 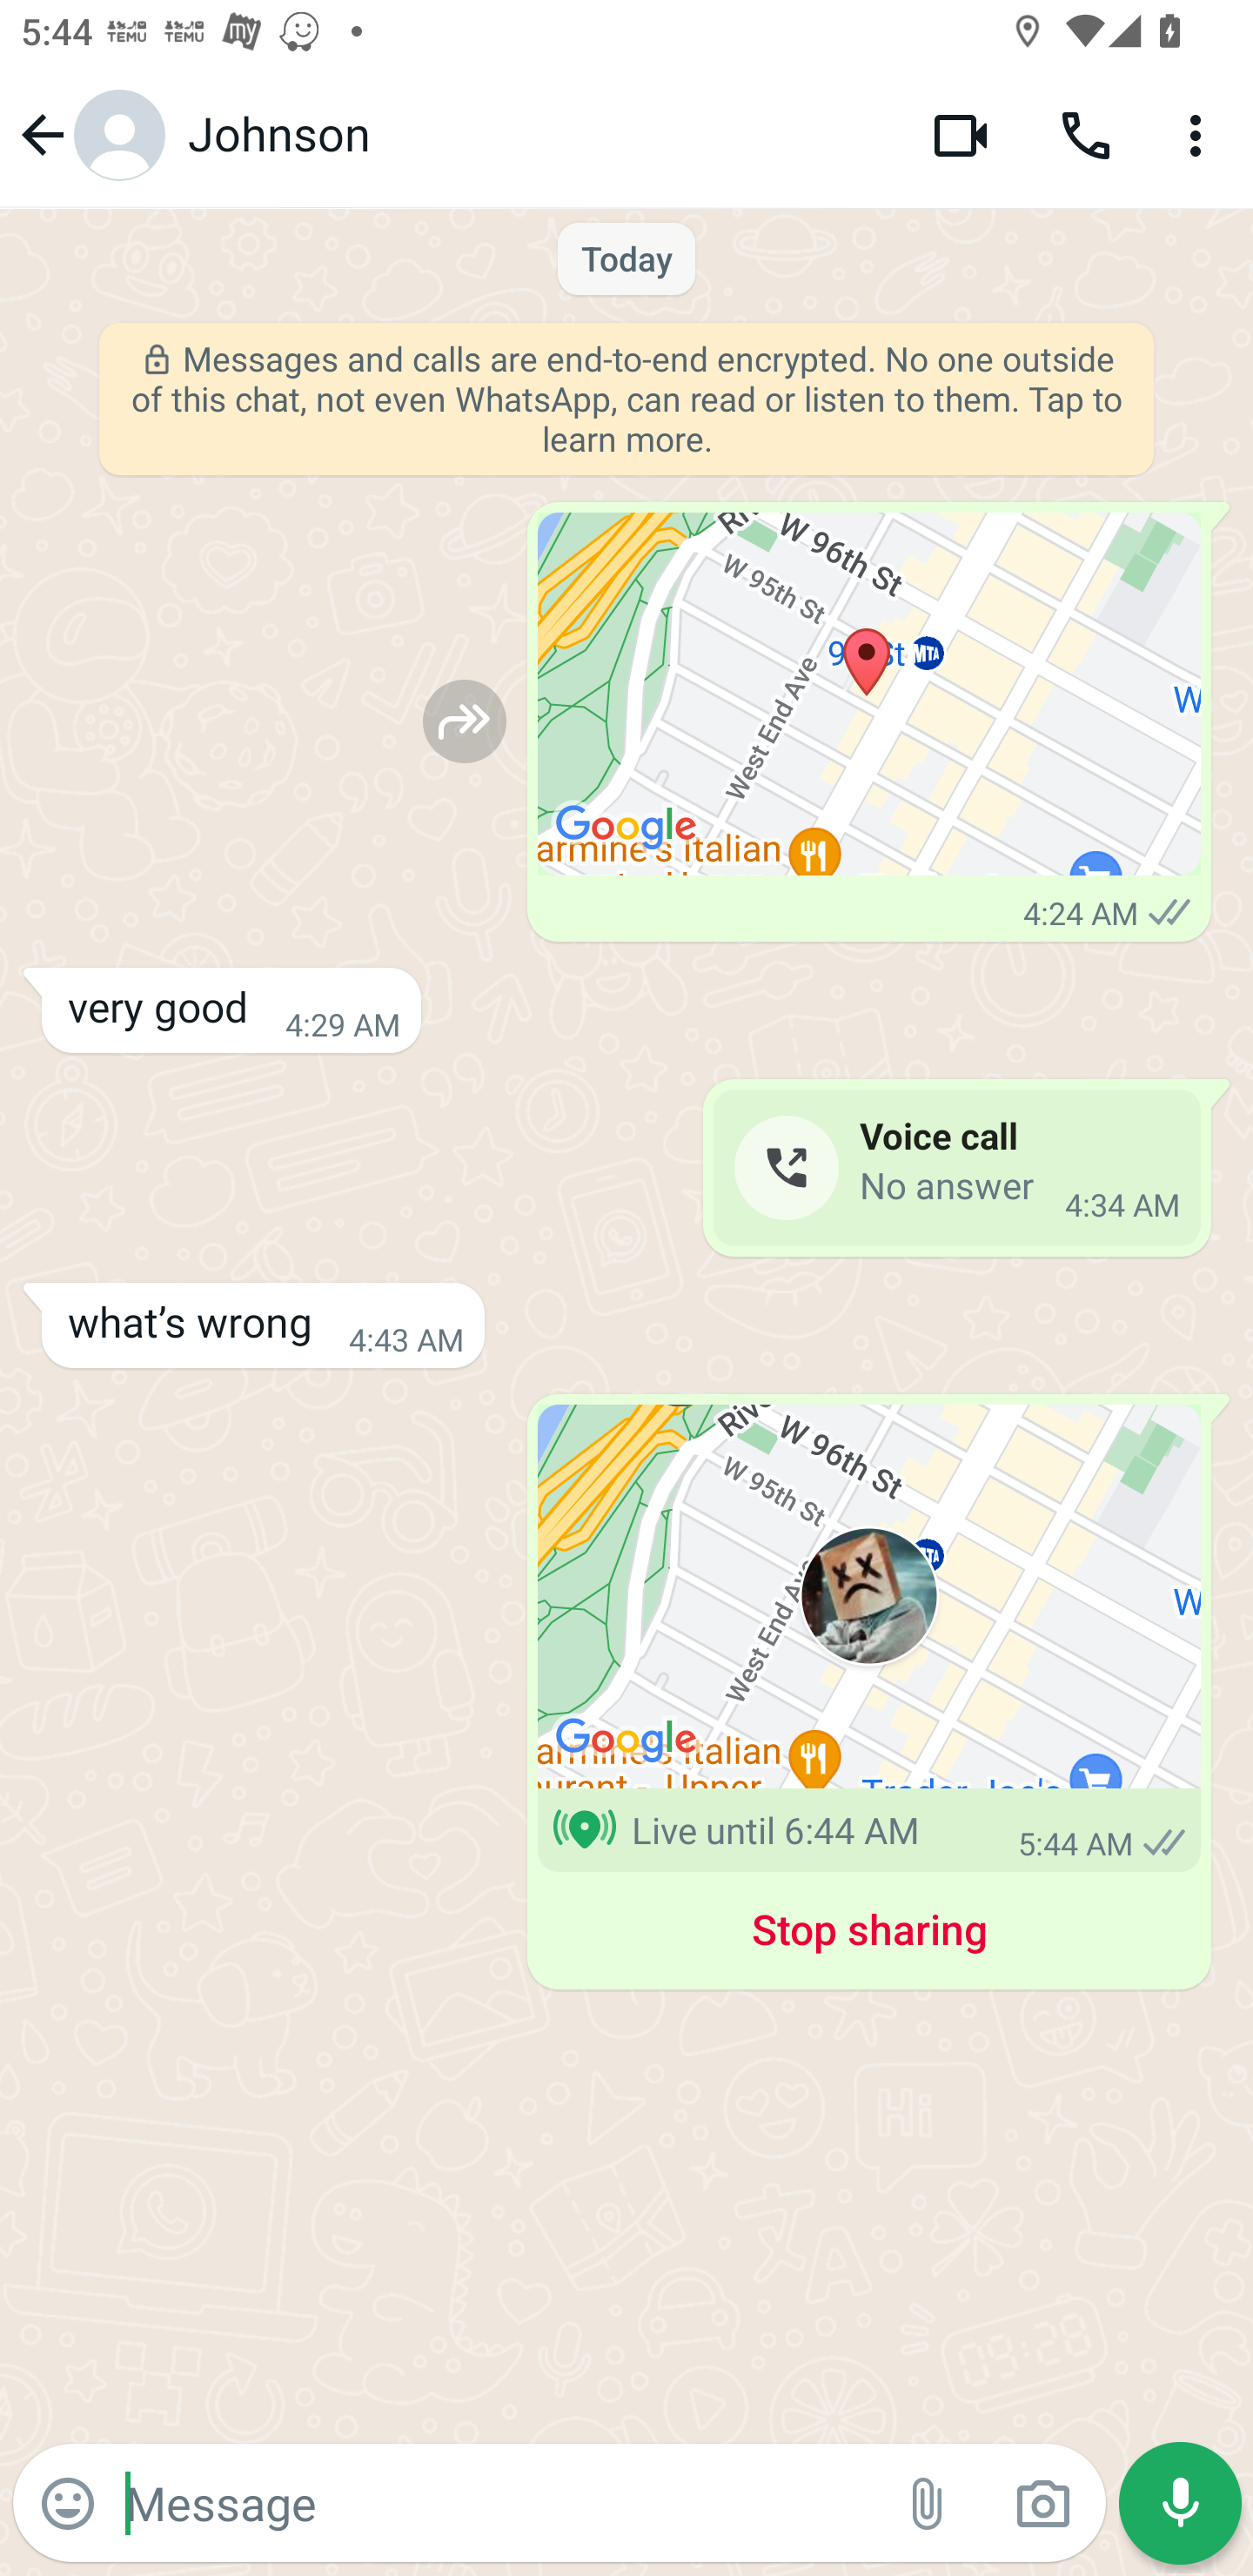 I want to click on Video call, so click(x=961, y=134).